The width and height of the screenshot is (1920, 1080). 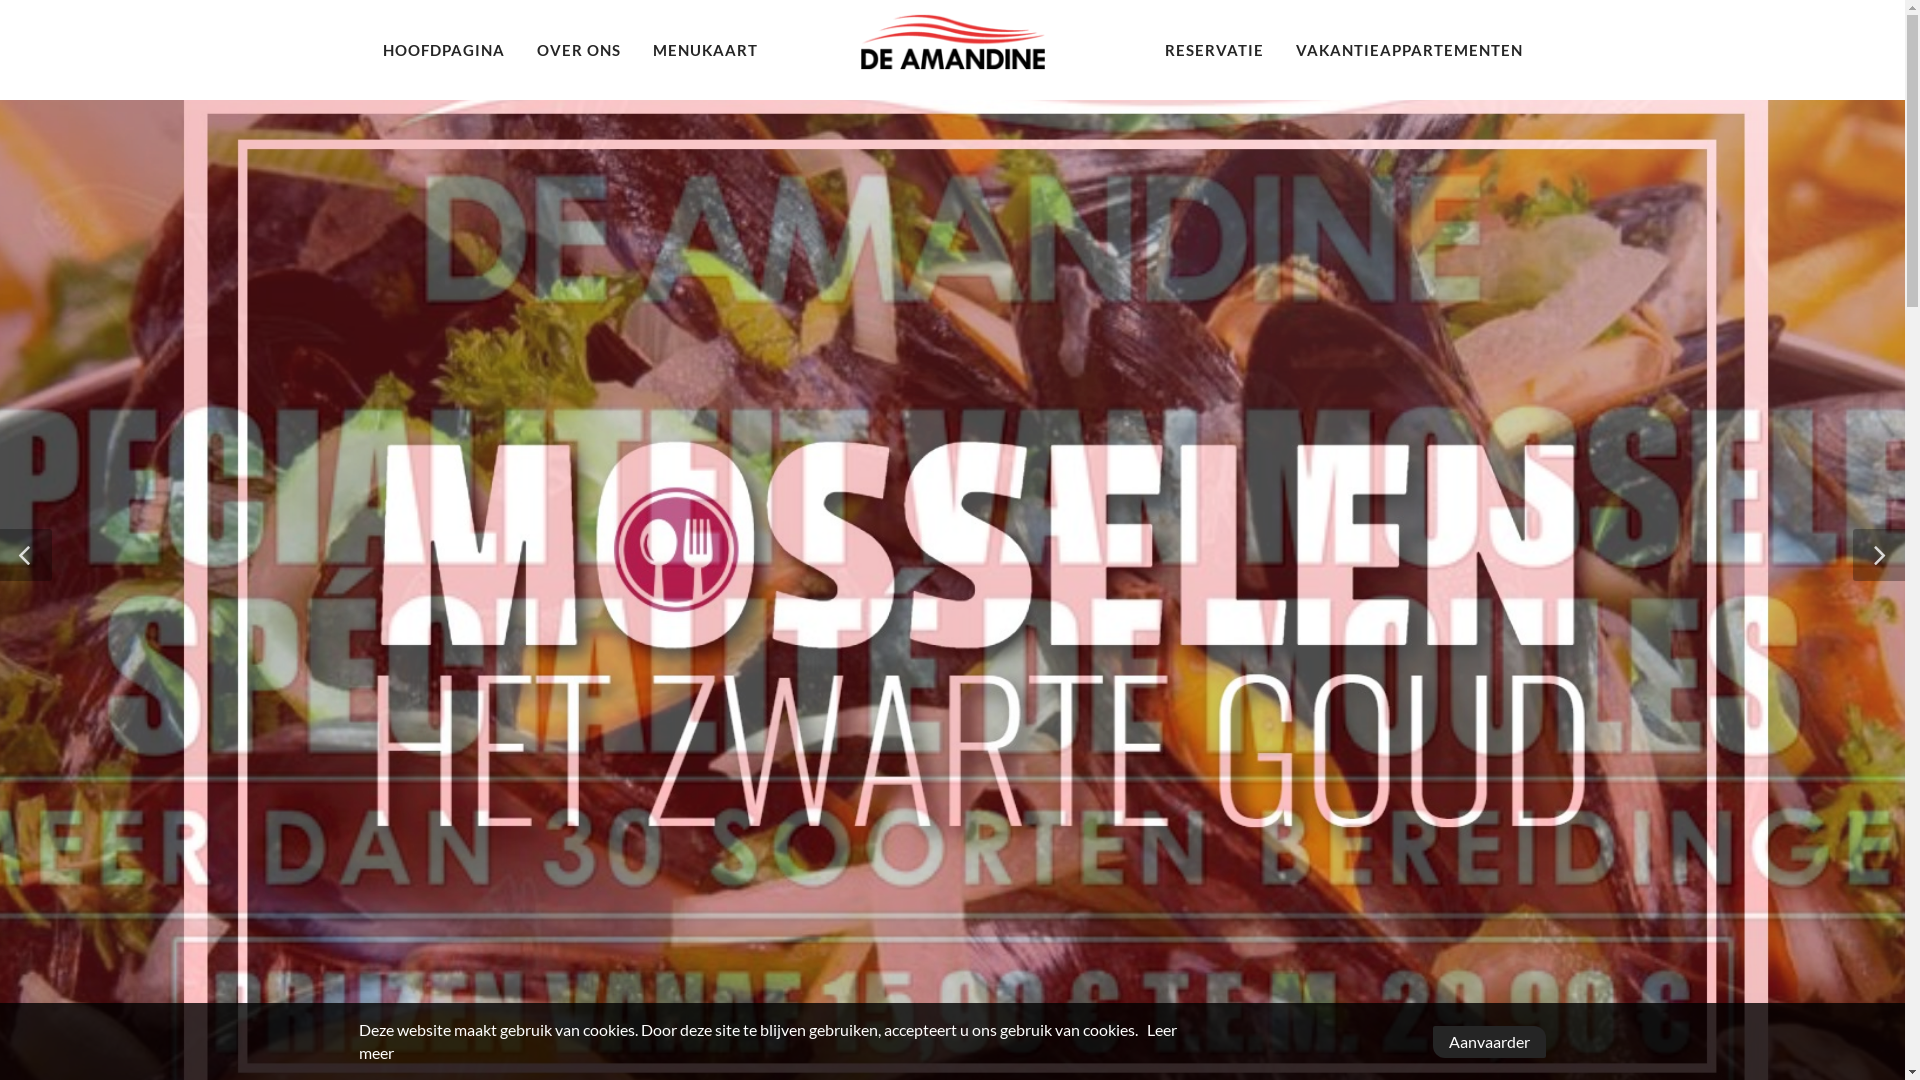 I want to click on OVER ONS, so click(x=579, y=50).